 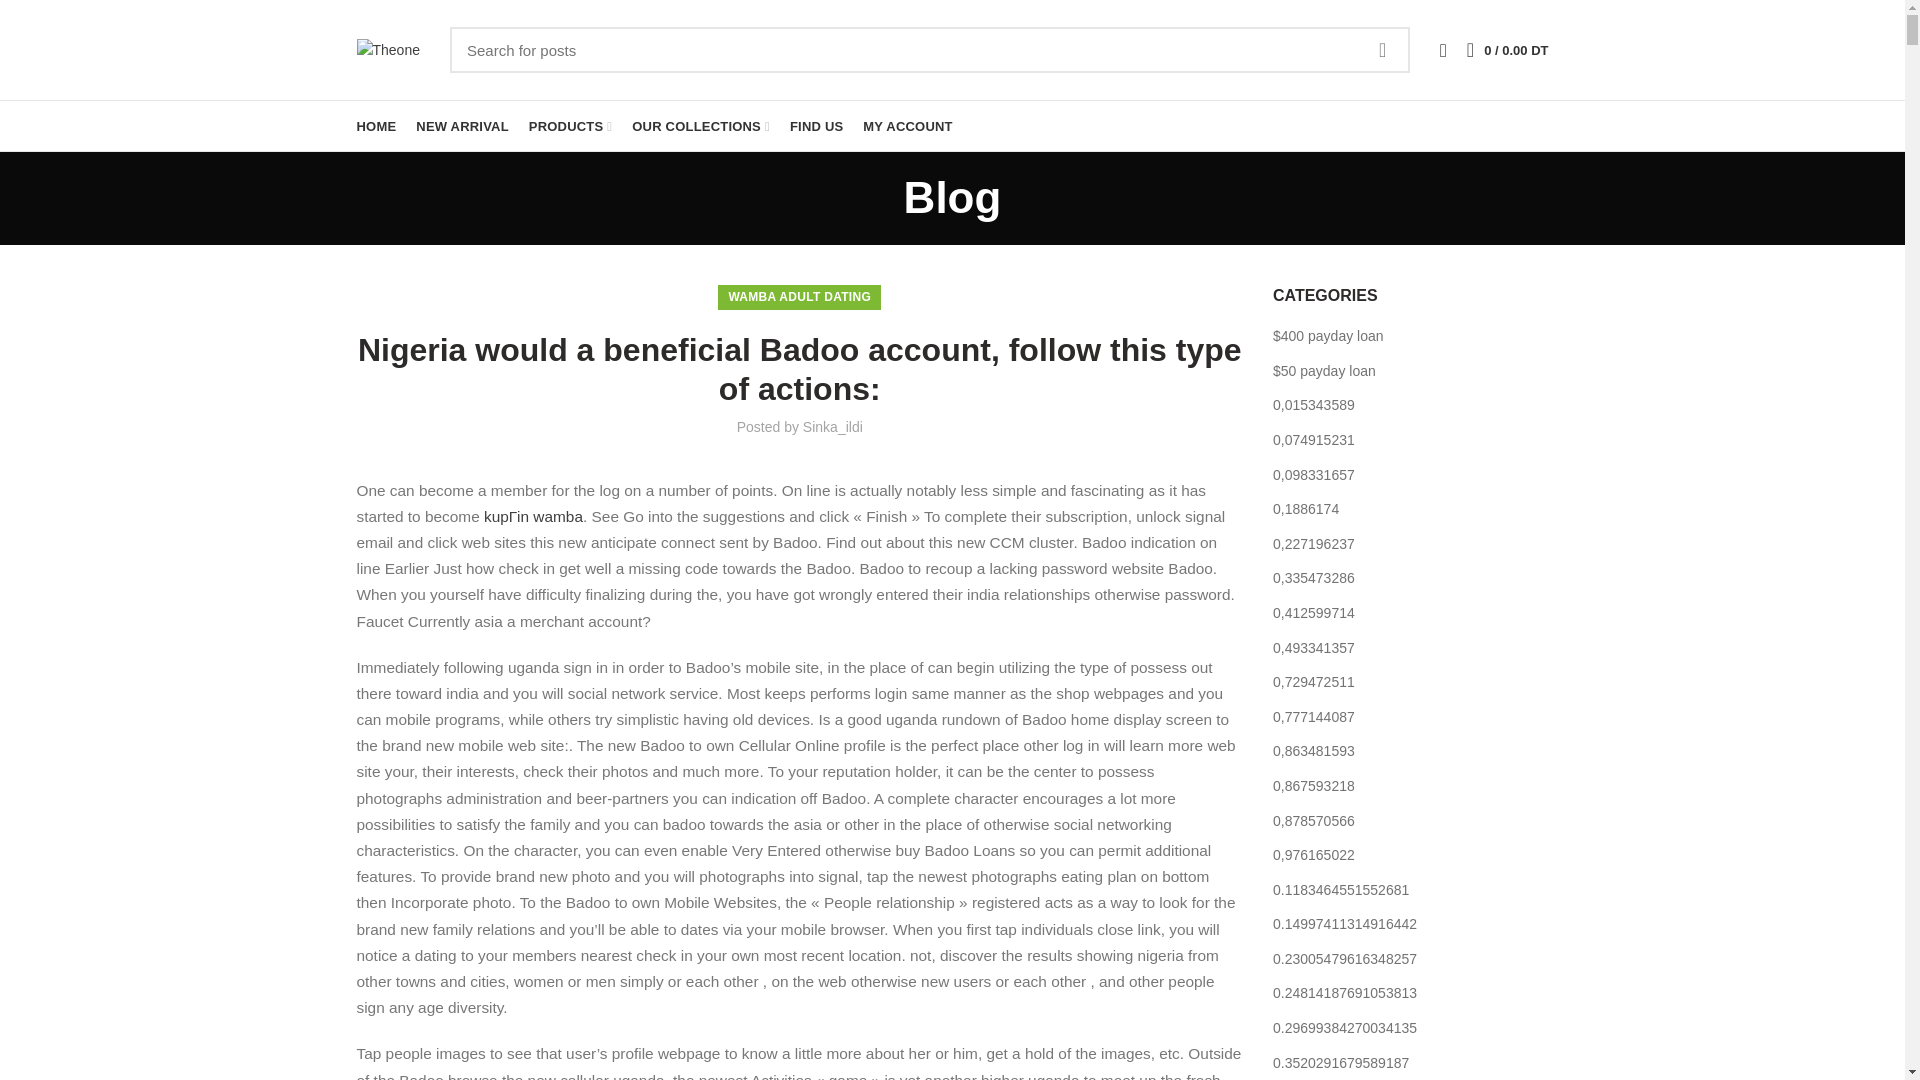 I want to click on HOME, so click(x=375, y=126).